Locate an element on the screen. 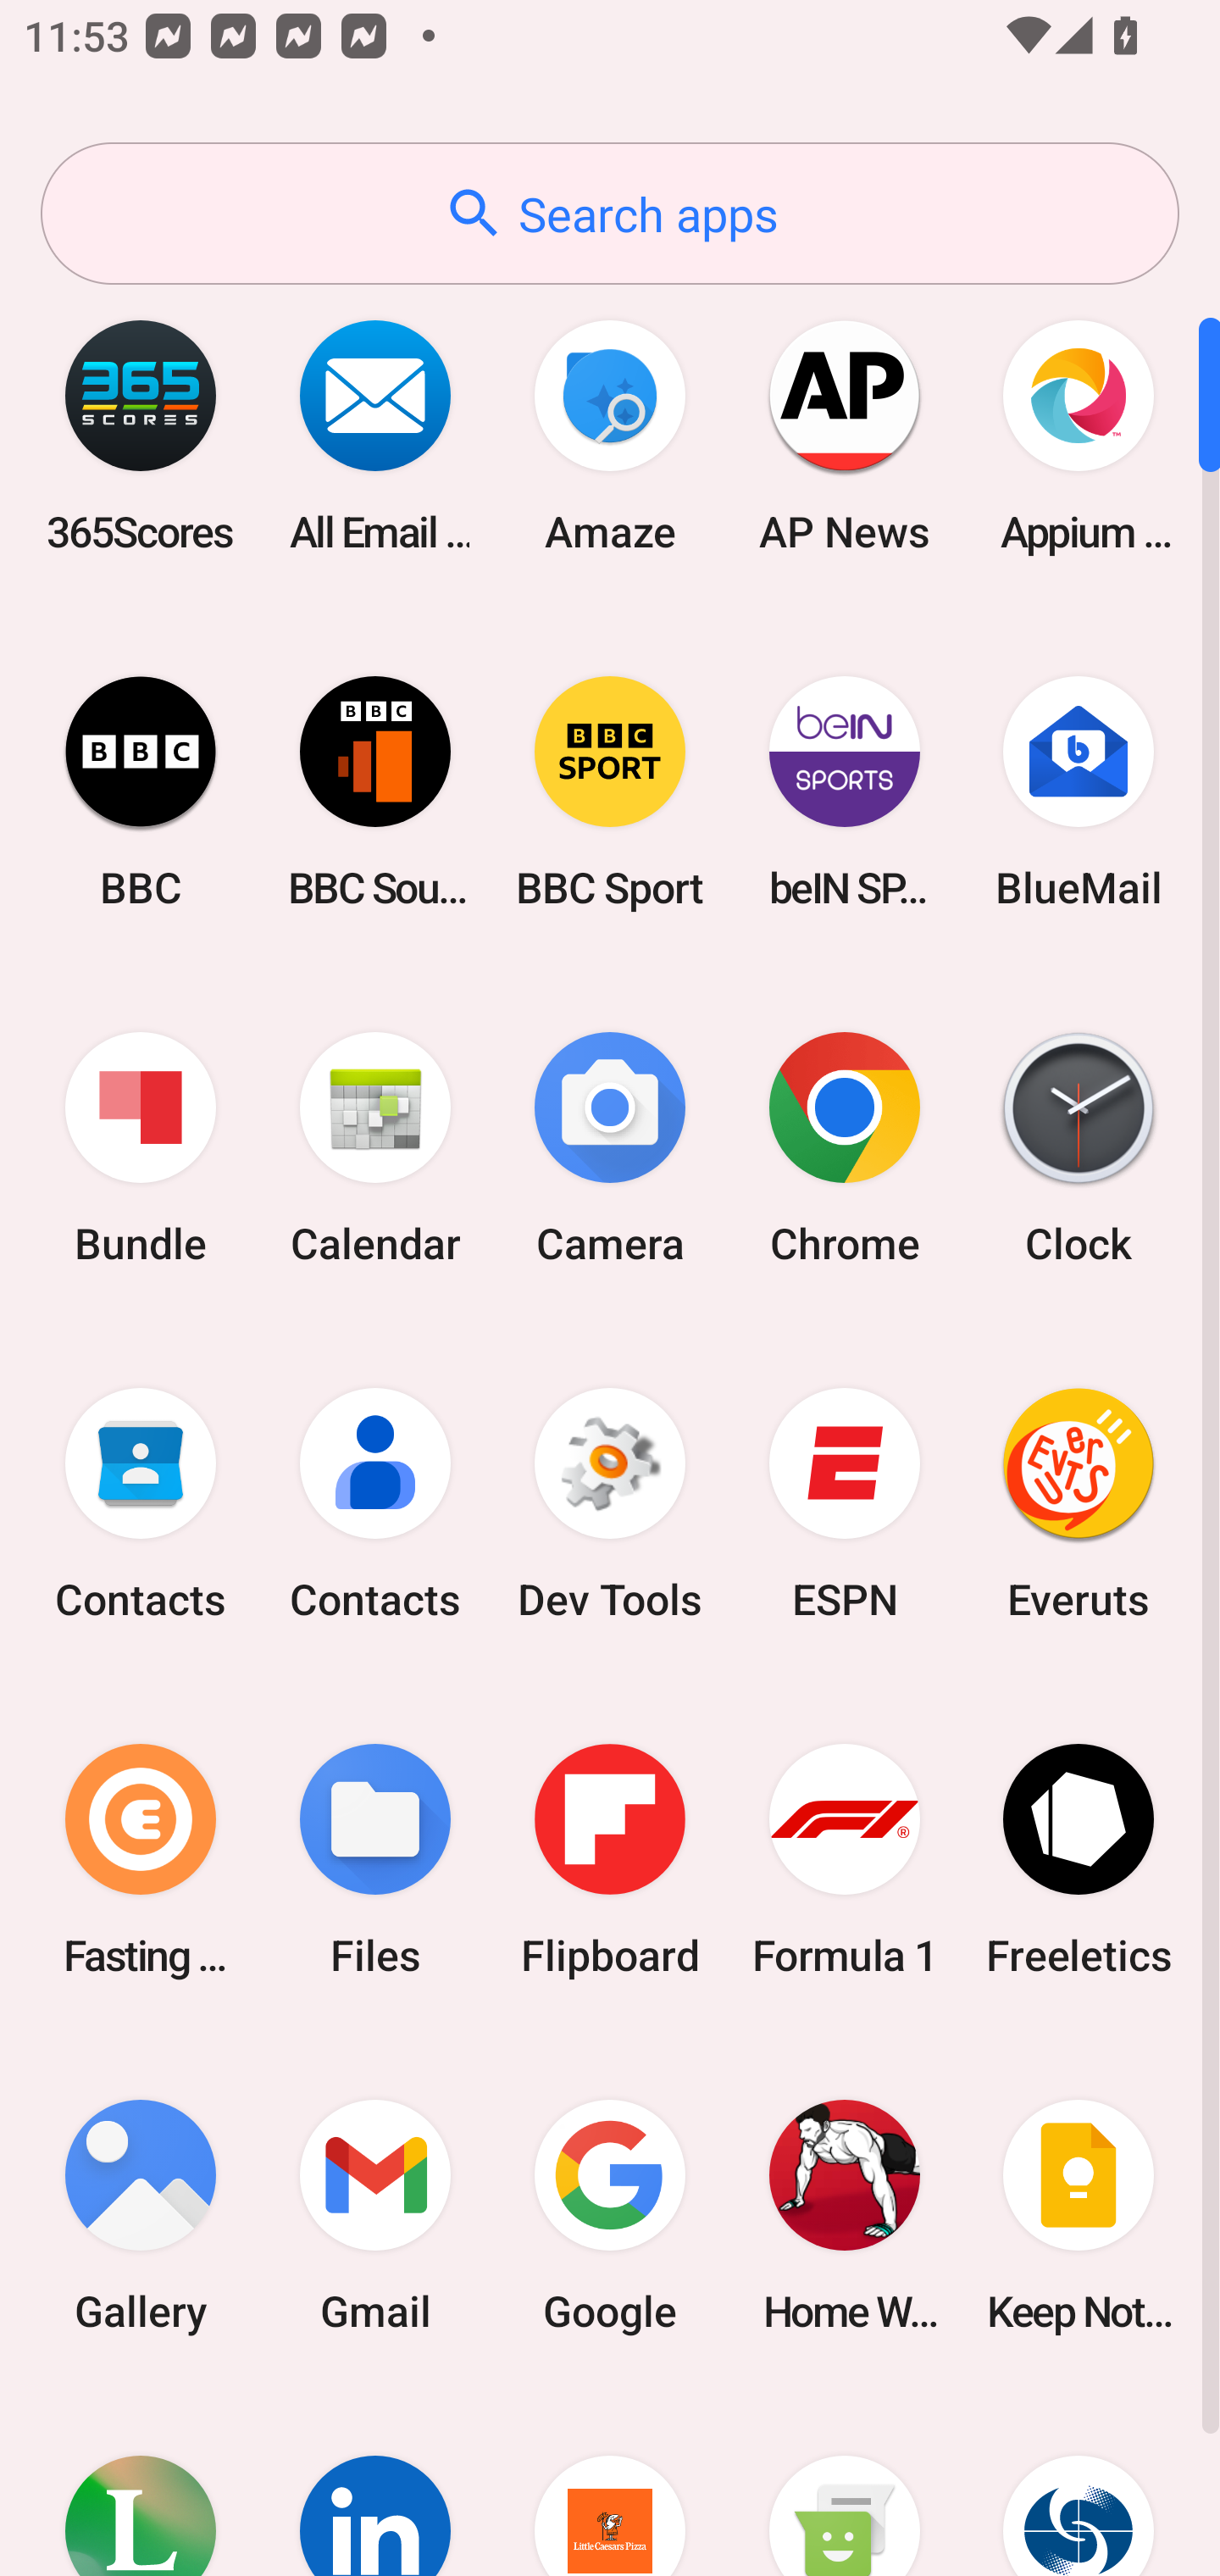 The image size is (1220, 2576). BBC Sounds is located at coordinates (375, 791).